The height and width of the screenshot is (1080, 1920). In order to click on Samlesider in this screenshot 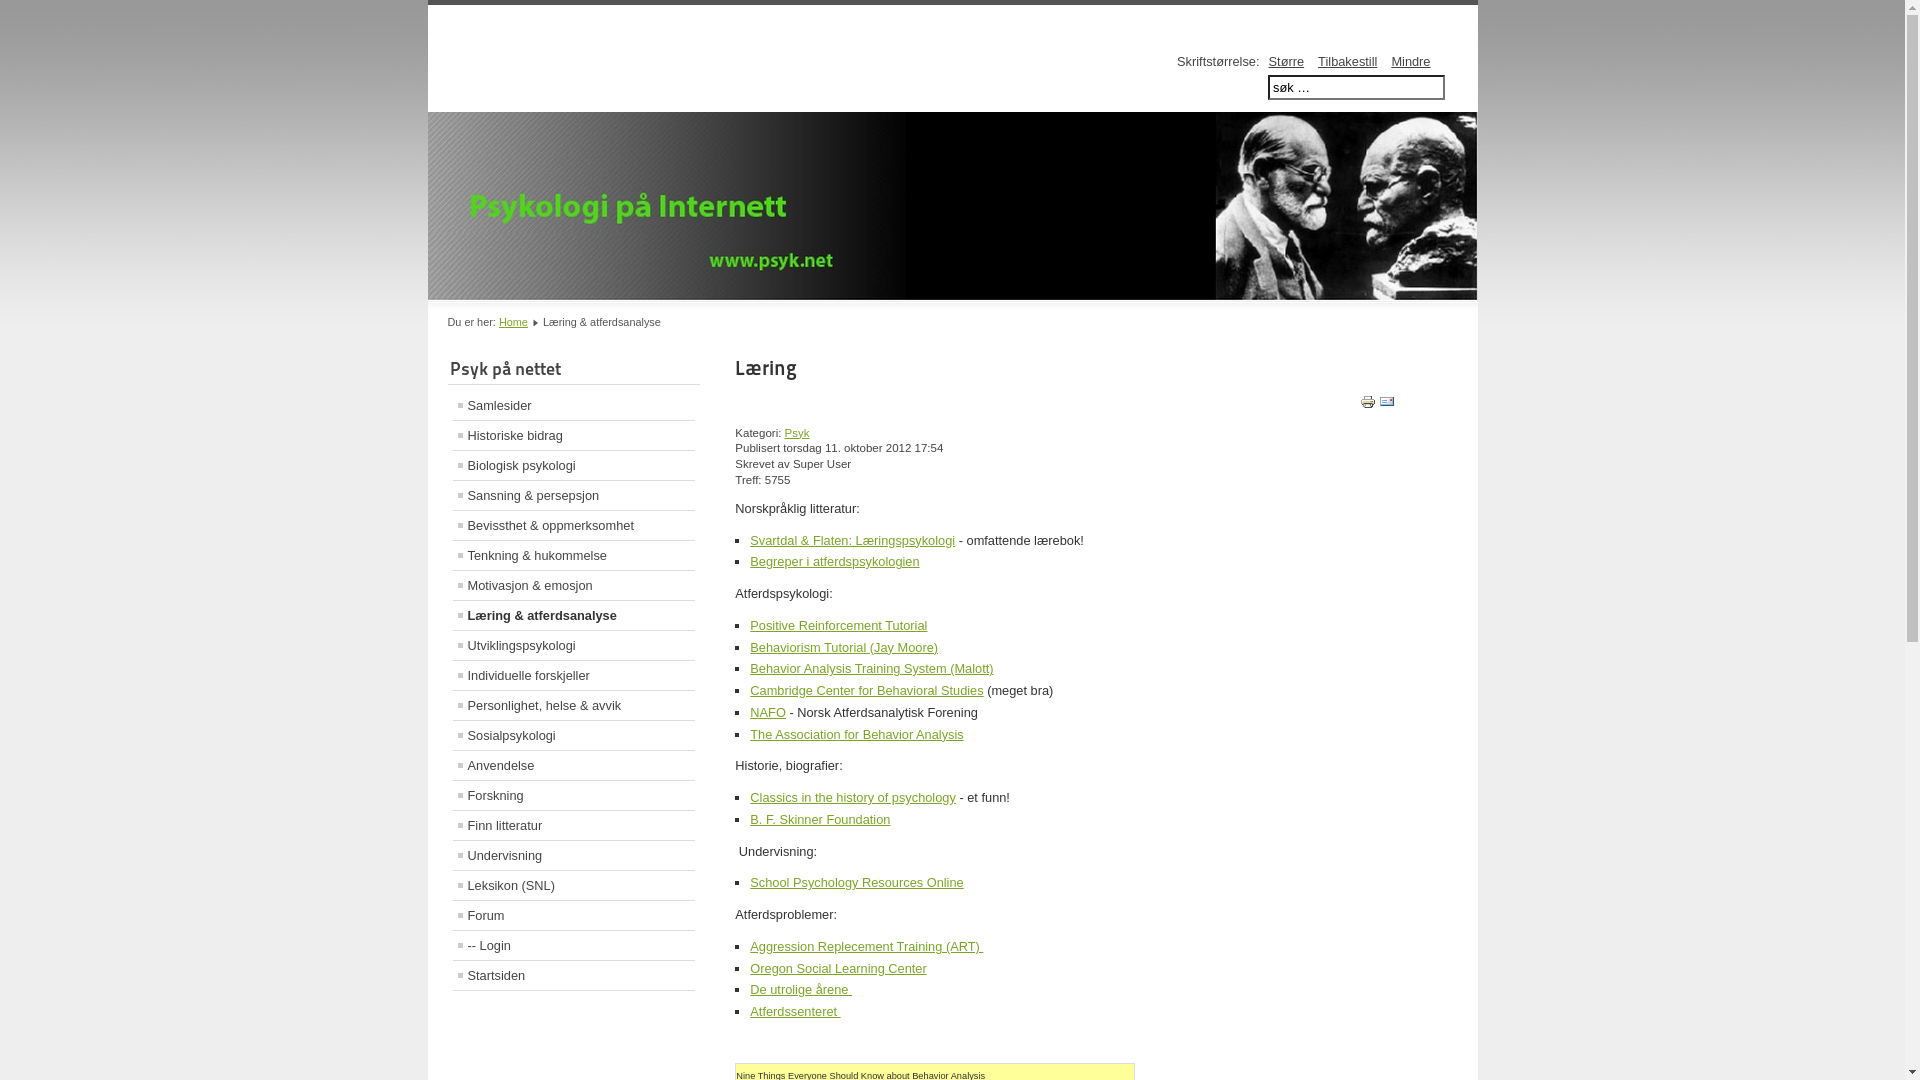, I will do `click(574, 406)`.